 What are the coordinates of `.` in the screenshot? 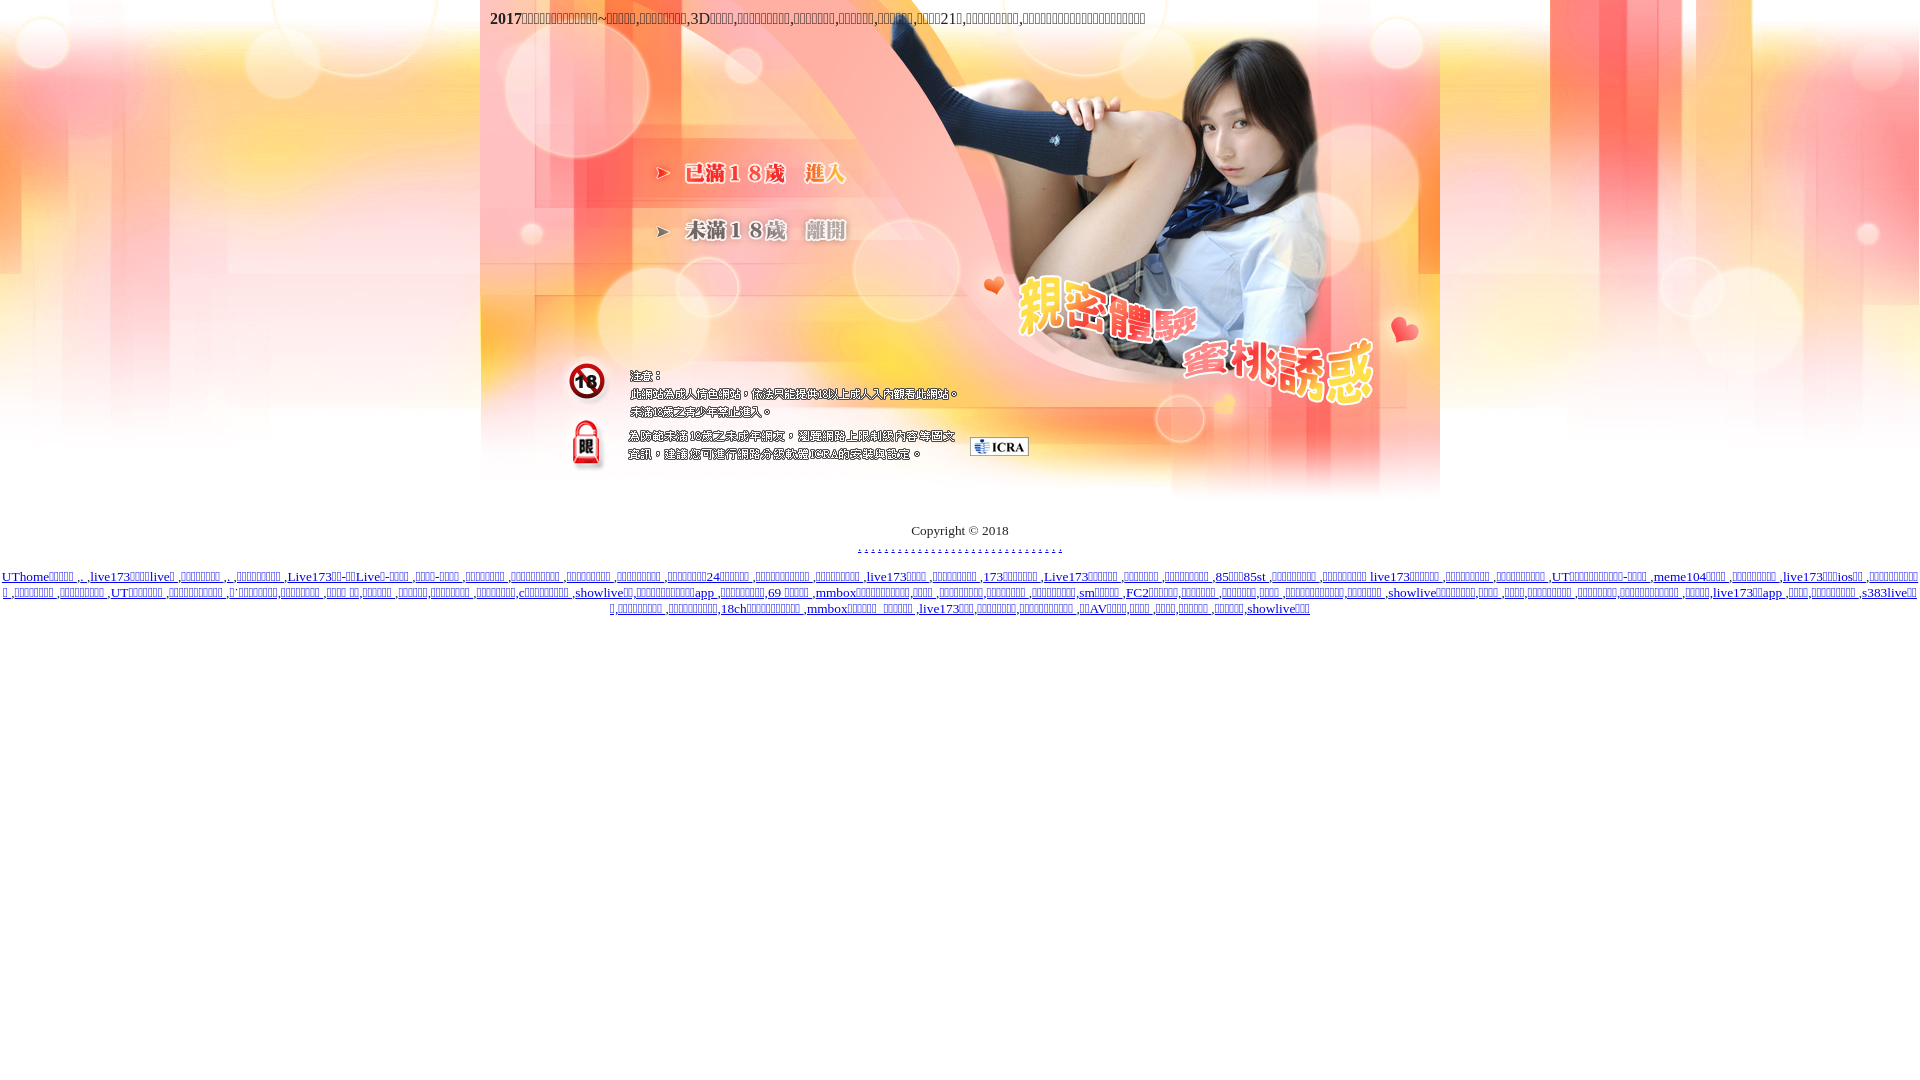 It's located at (84, 576).